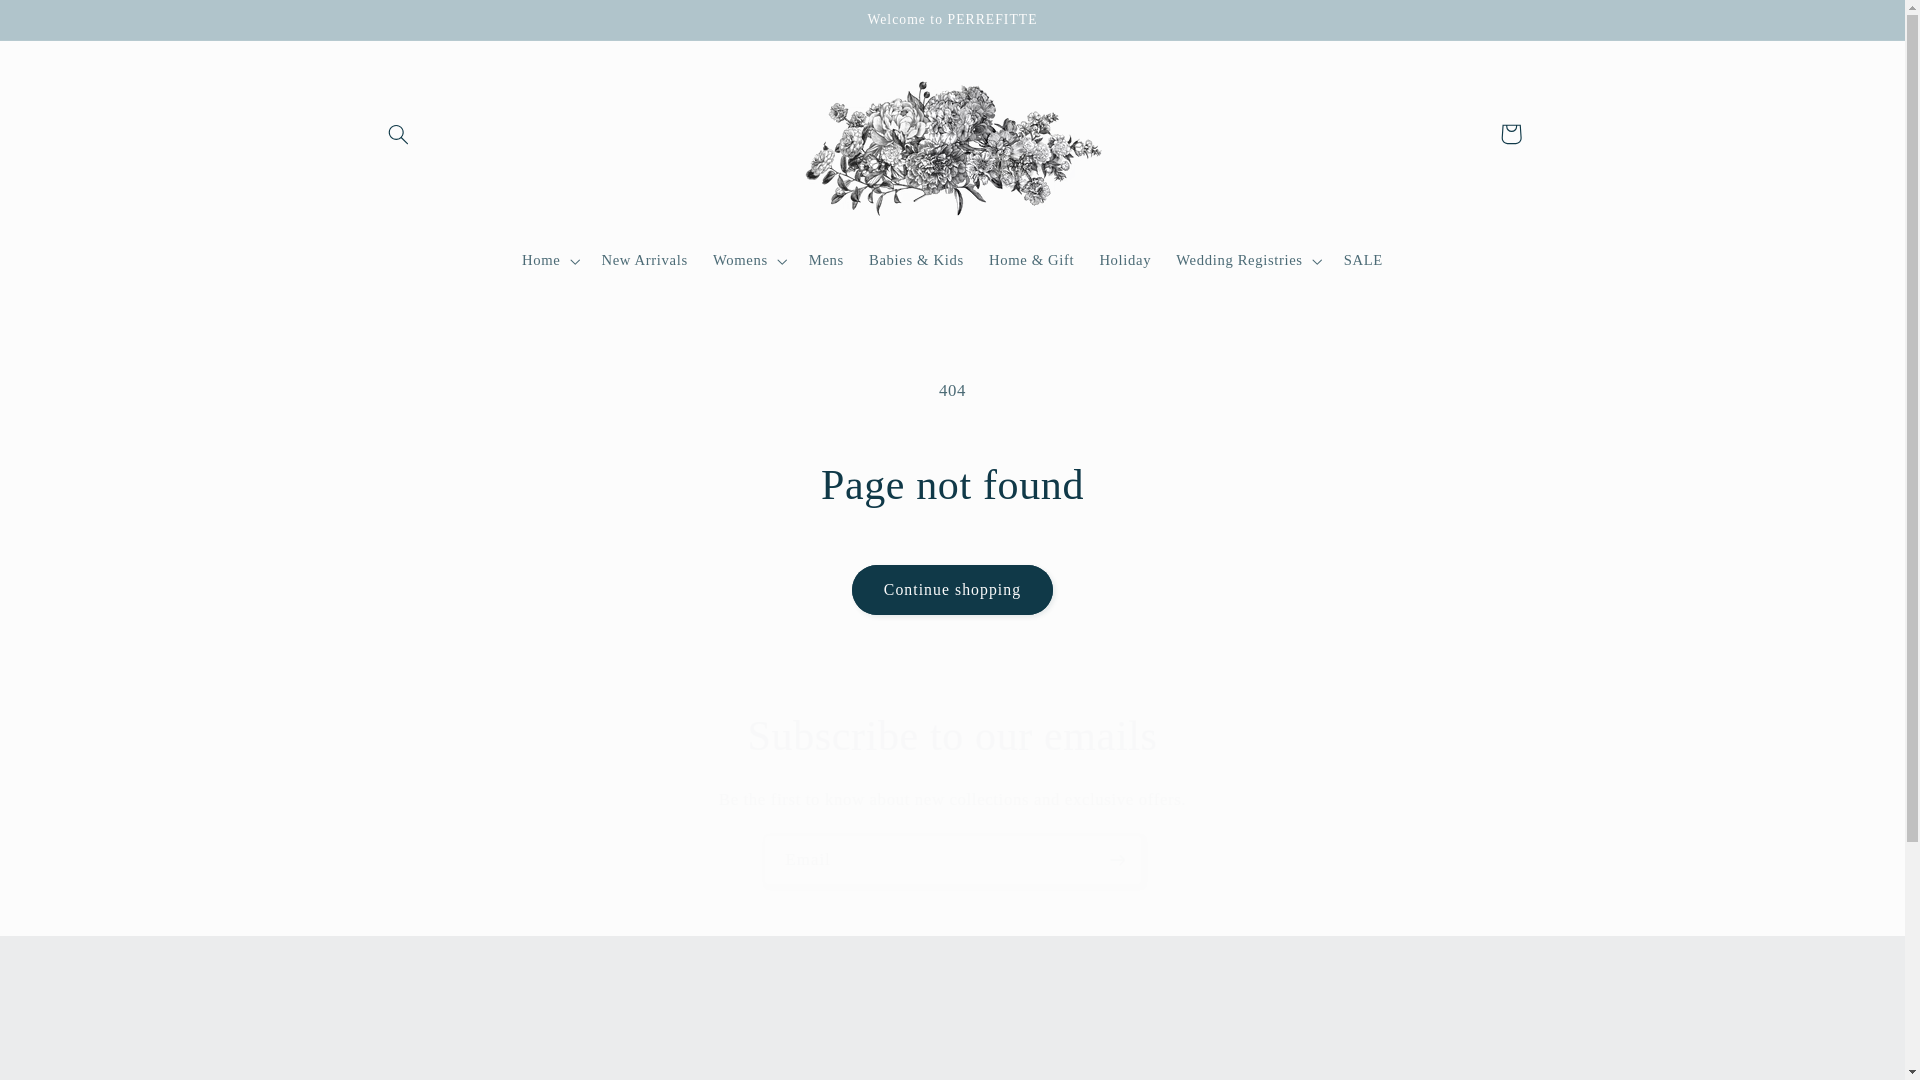 This screenshot has width=1920, height=1080. I want to click on SALE, so click(1362, 260).